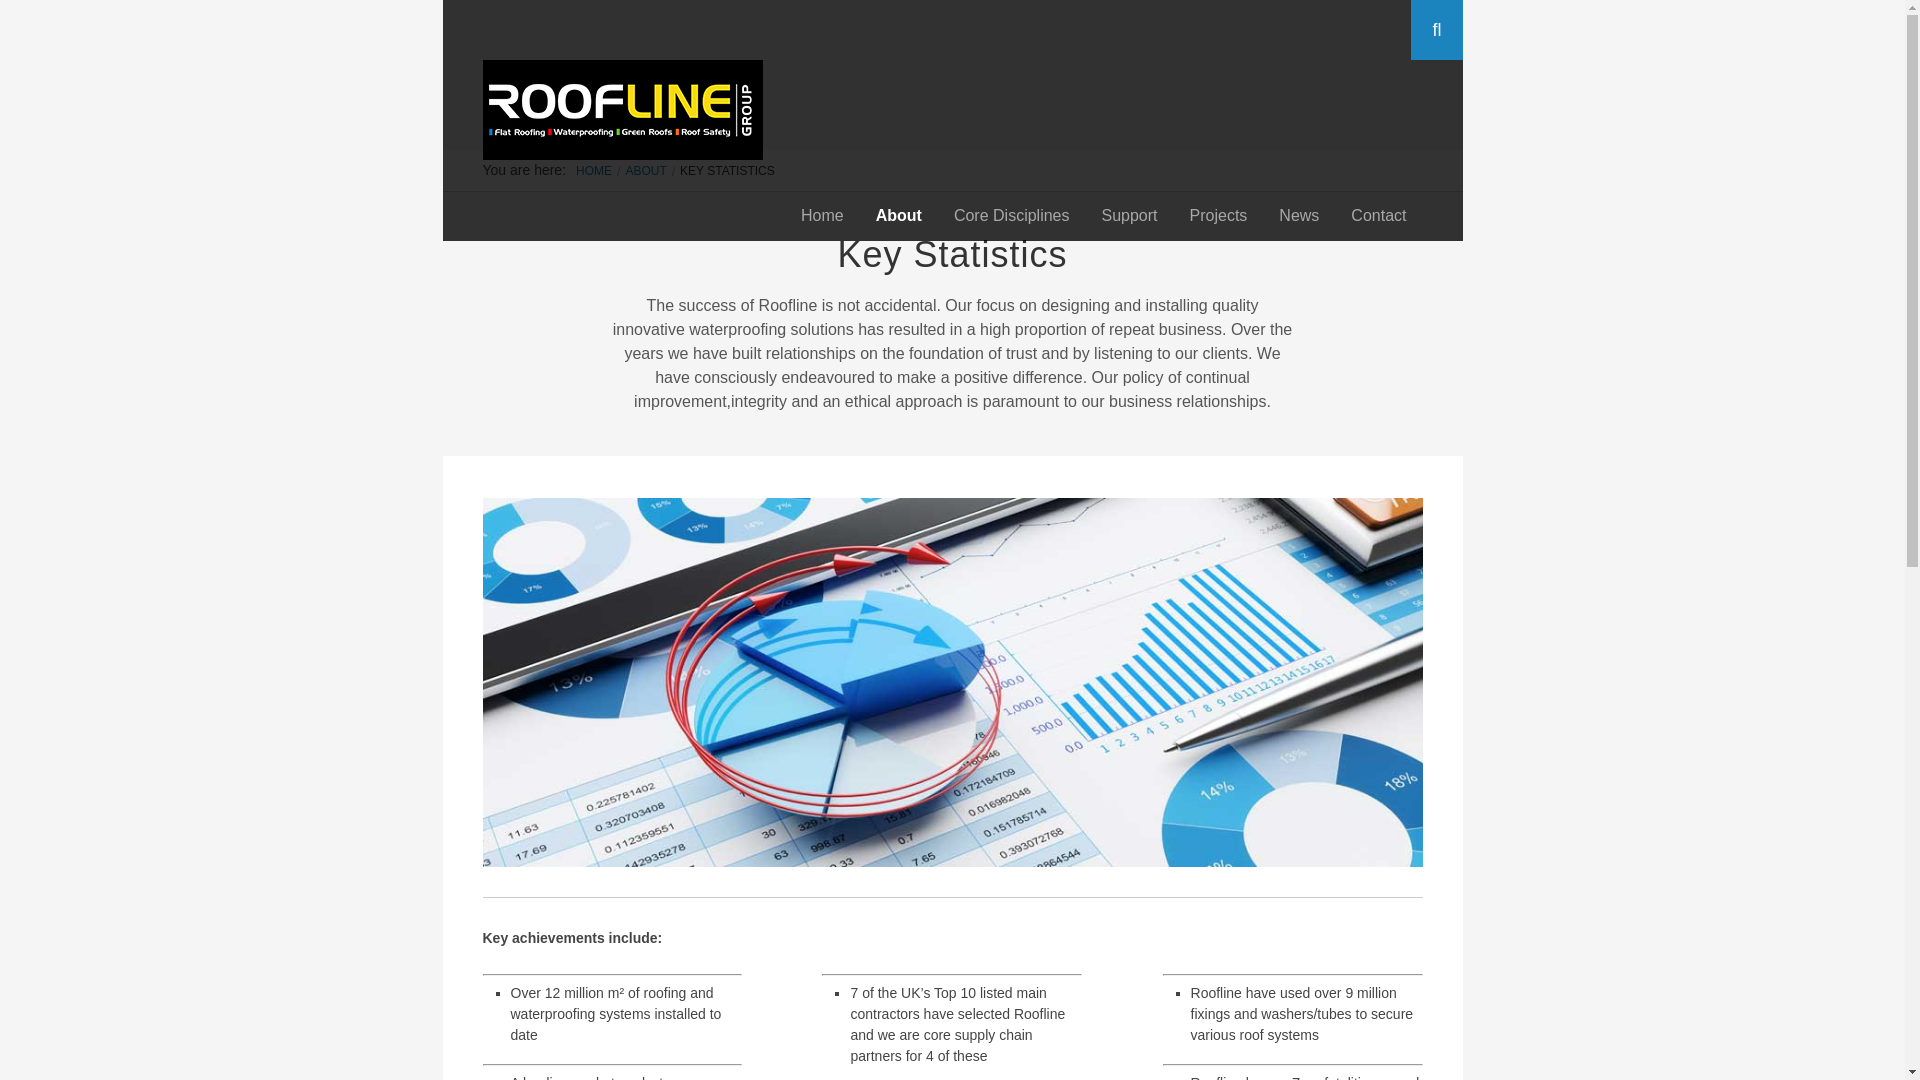 The width and height of the screenshot is (1920, 1080). Describe the element at coordinates (594, 171) in the screenshot. I see `HOME` at that location.